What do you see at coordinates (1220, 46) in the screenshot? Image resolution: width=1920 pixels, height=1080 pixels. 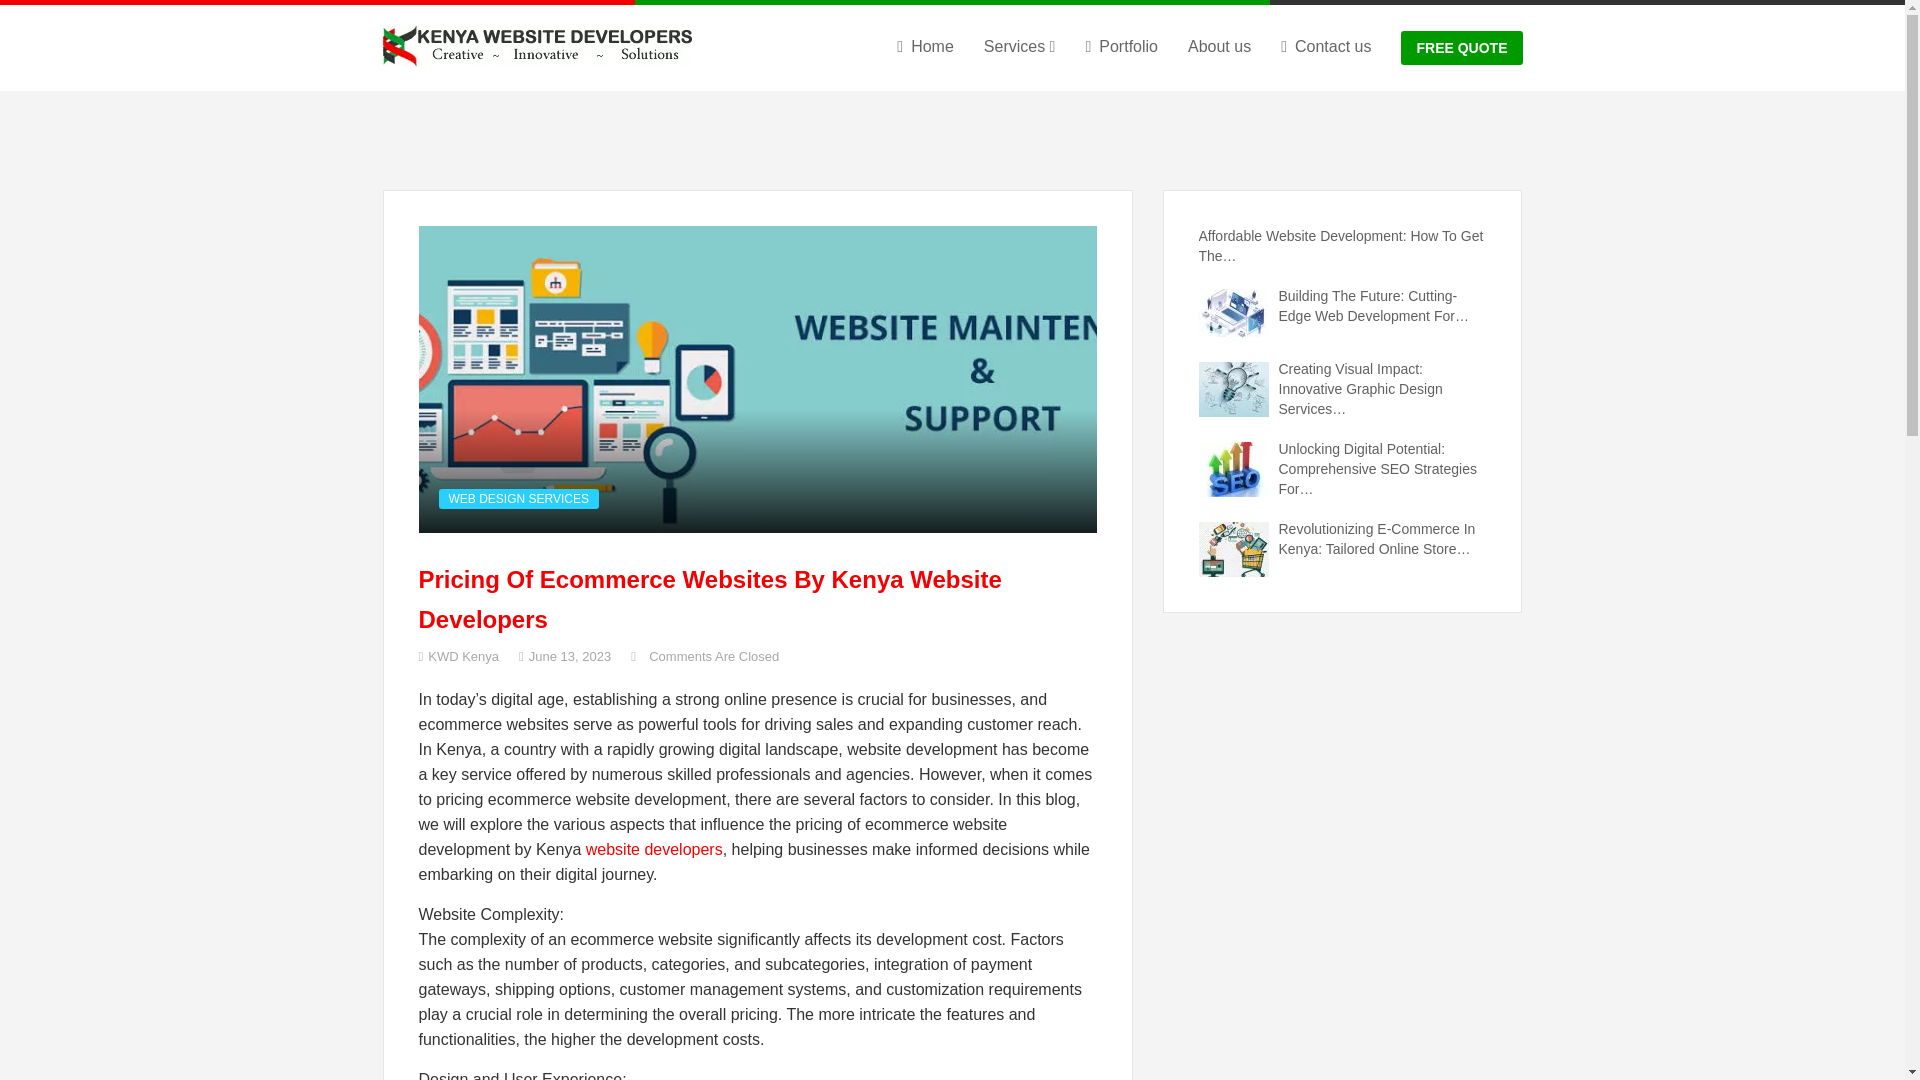 I see `About us` at bounding box center [1220, 46].